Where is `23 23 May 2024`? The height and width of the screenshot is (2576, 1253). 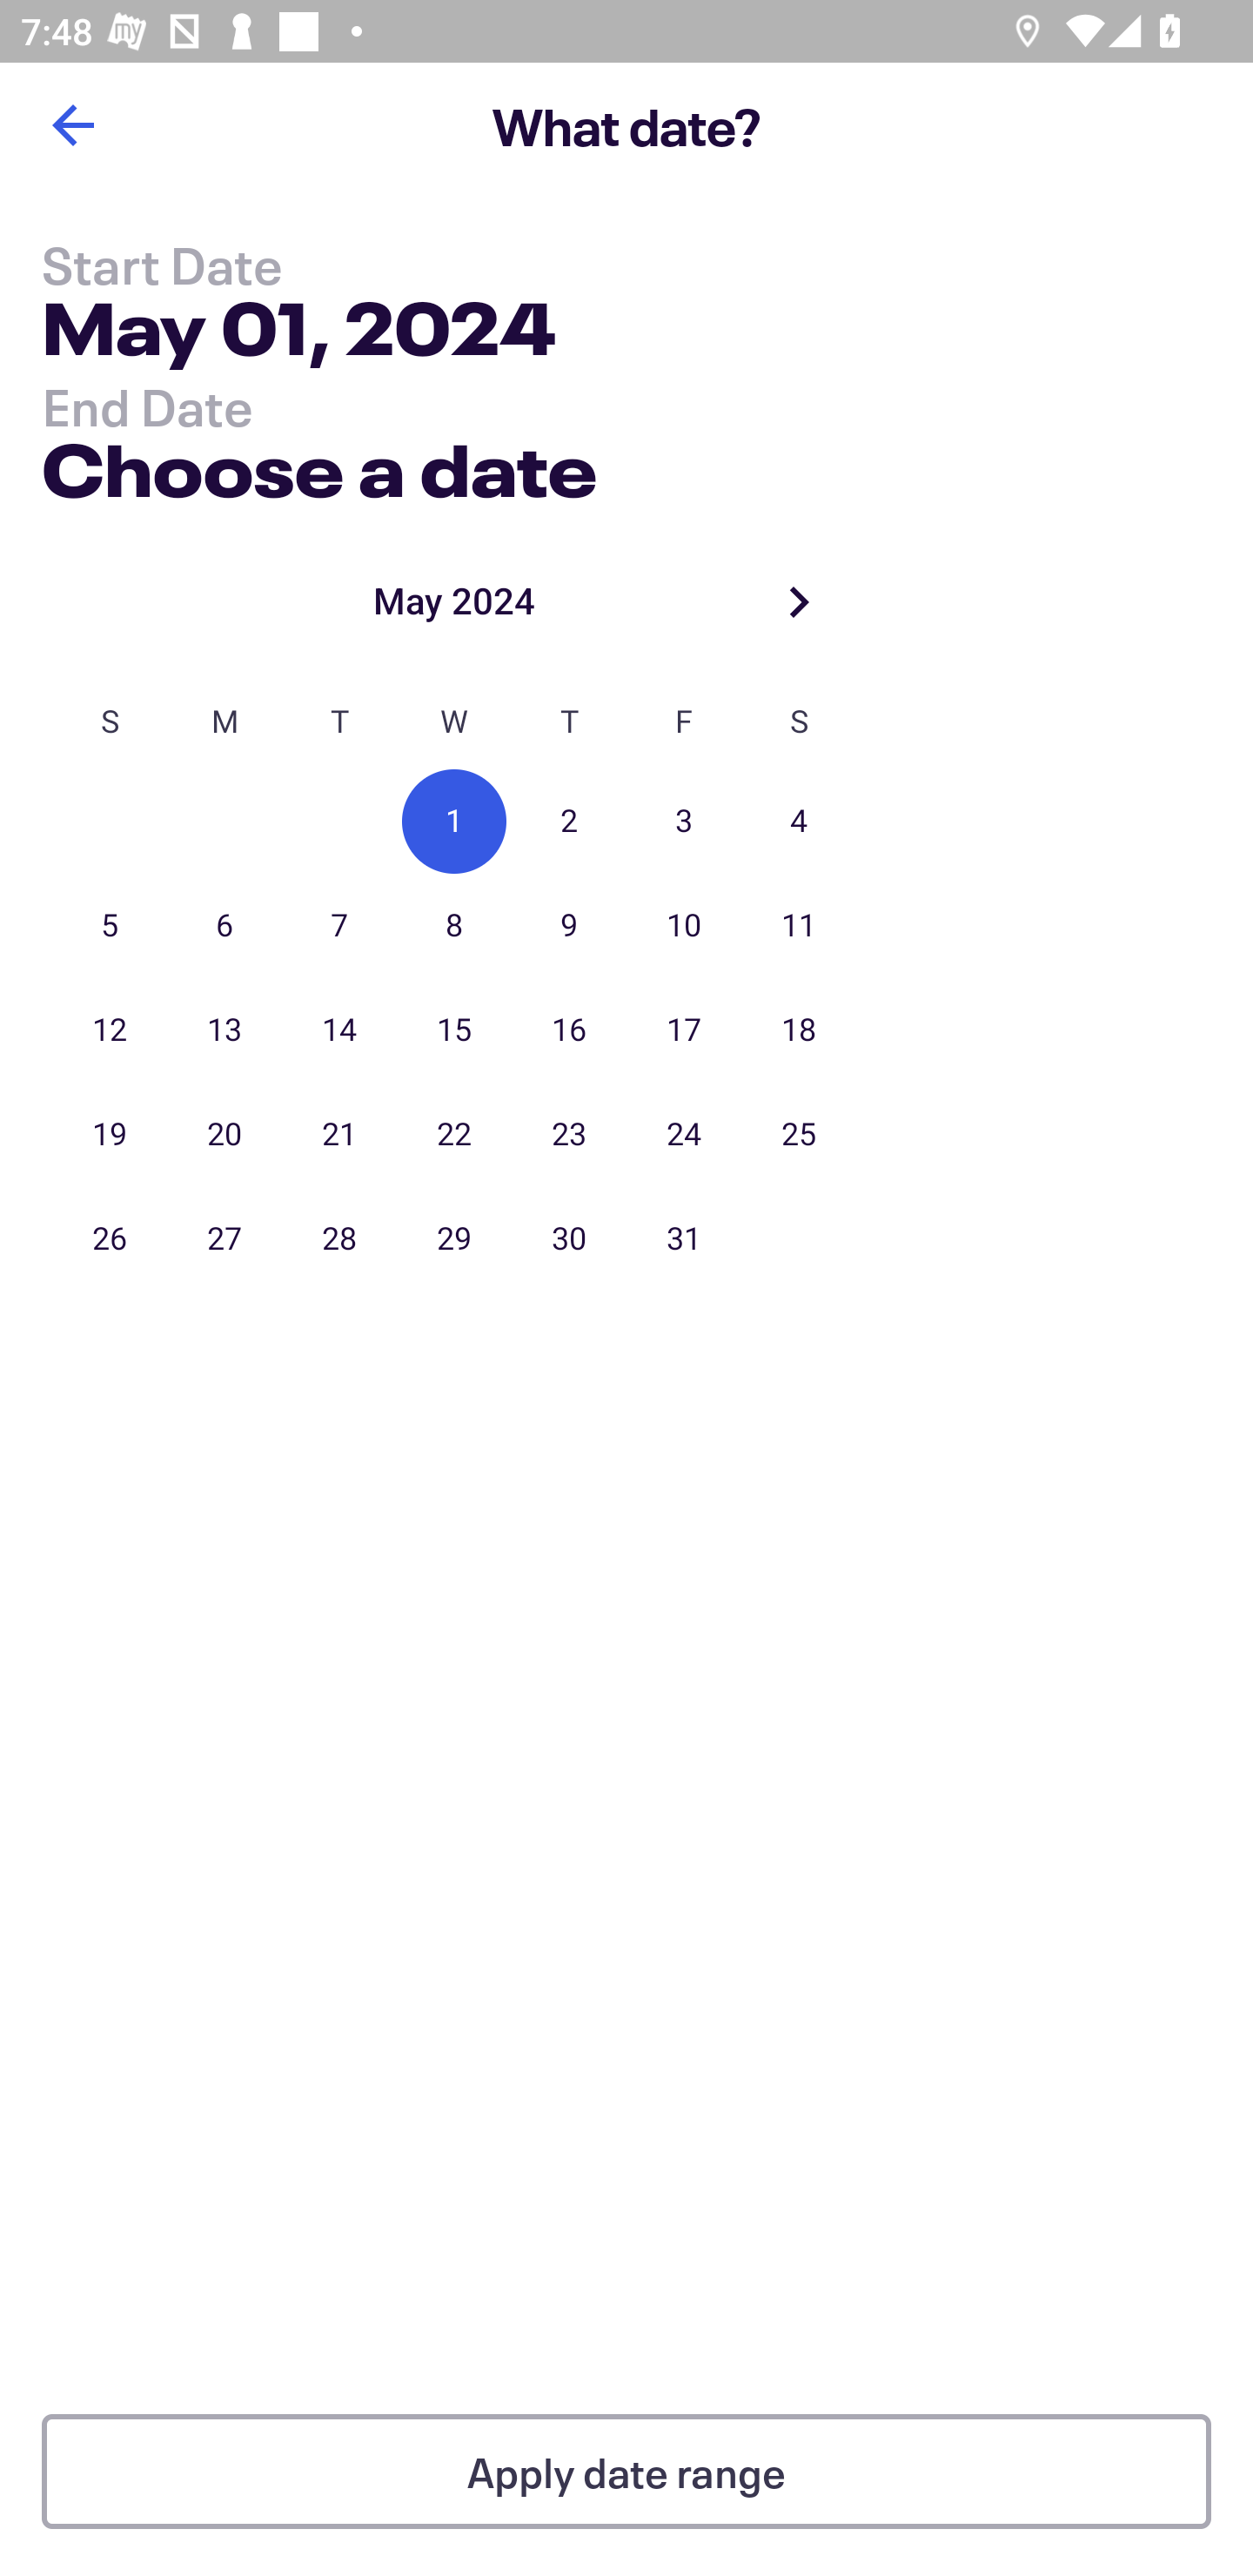 23 23 May 2024 is located at coordinates (569, 1135).